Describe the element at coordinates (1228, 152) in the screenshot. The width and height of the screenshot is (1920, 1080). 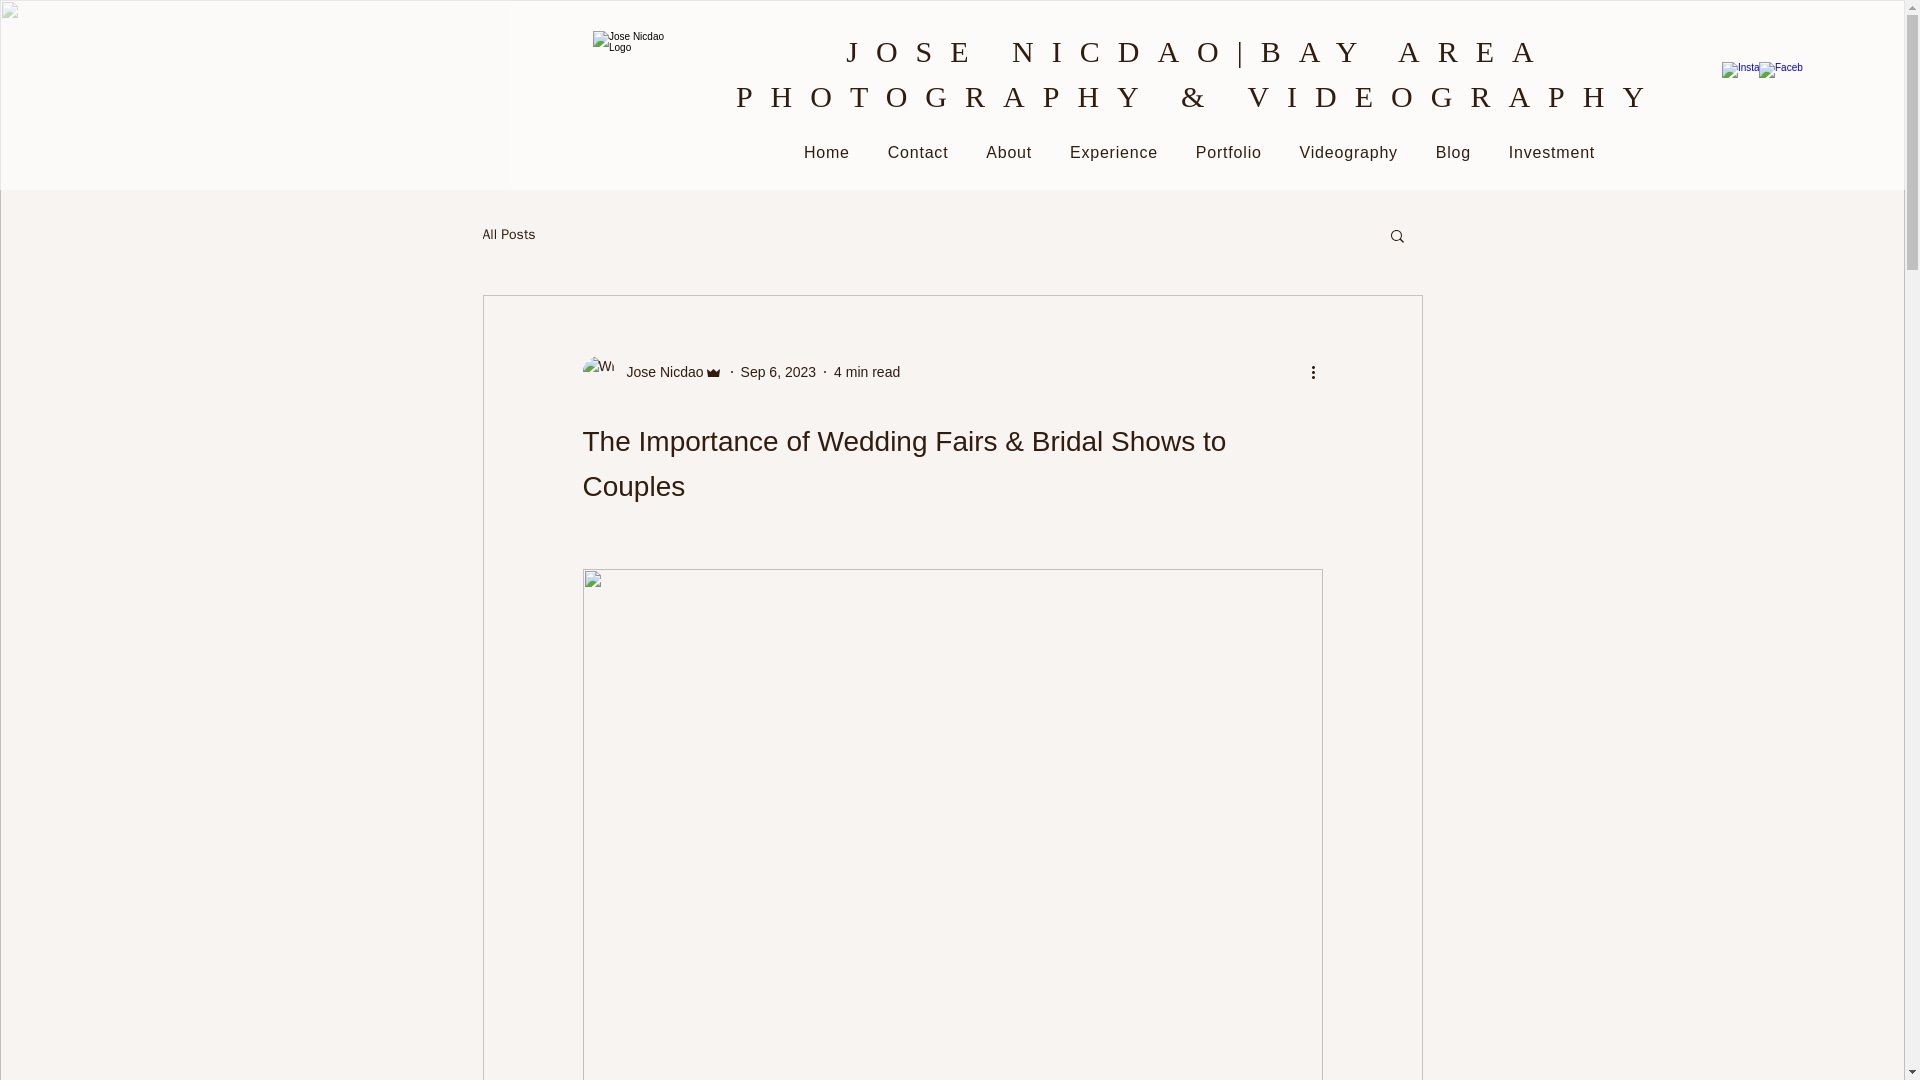
I see `Portfolio` at that location.